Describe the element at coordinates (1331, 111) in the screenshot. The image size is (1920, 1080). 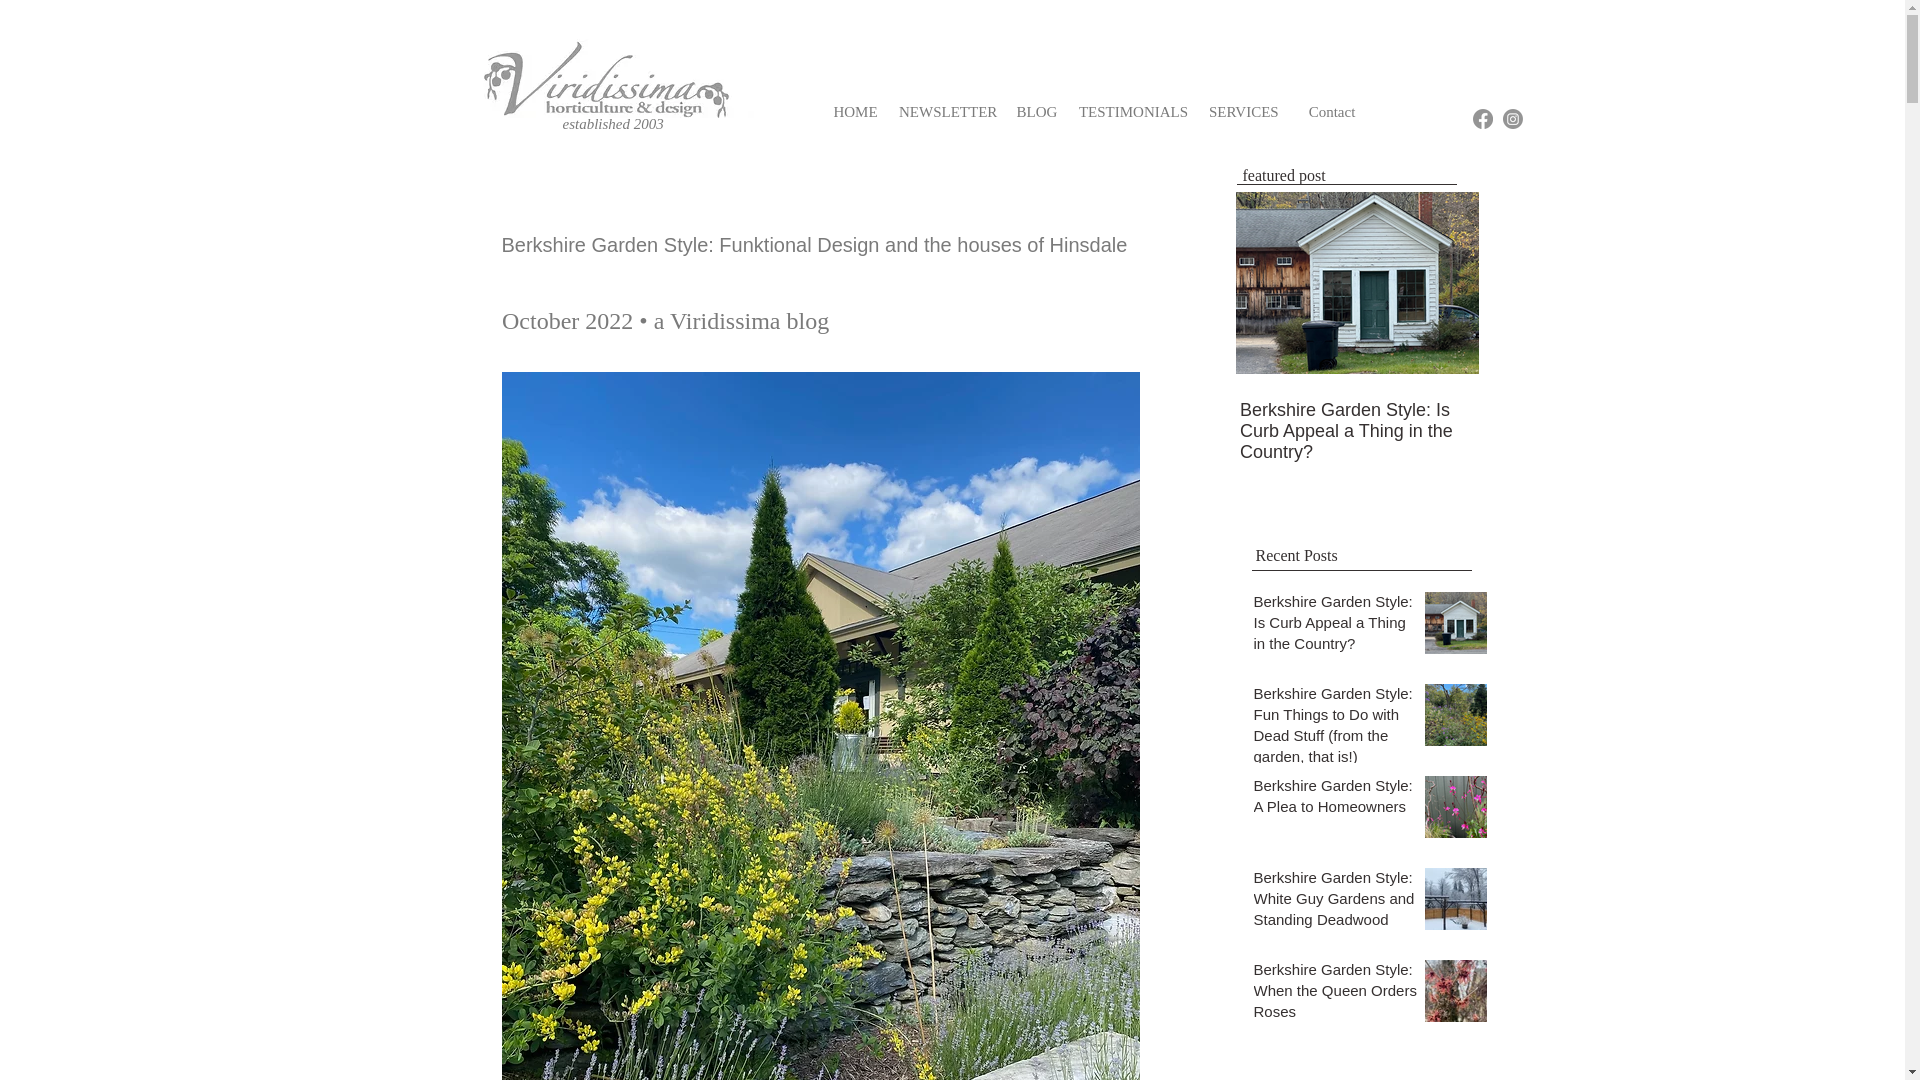
I see `Contact` at that location.